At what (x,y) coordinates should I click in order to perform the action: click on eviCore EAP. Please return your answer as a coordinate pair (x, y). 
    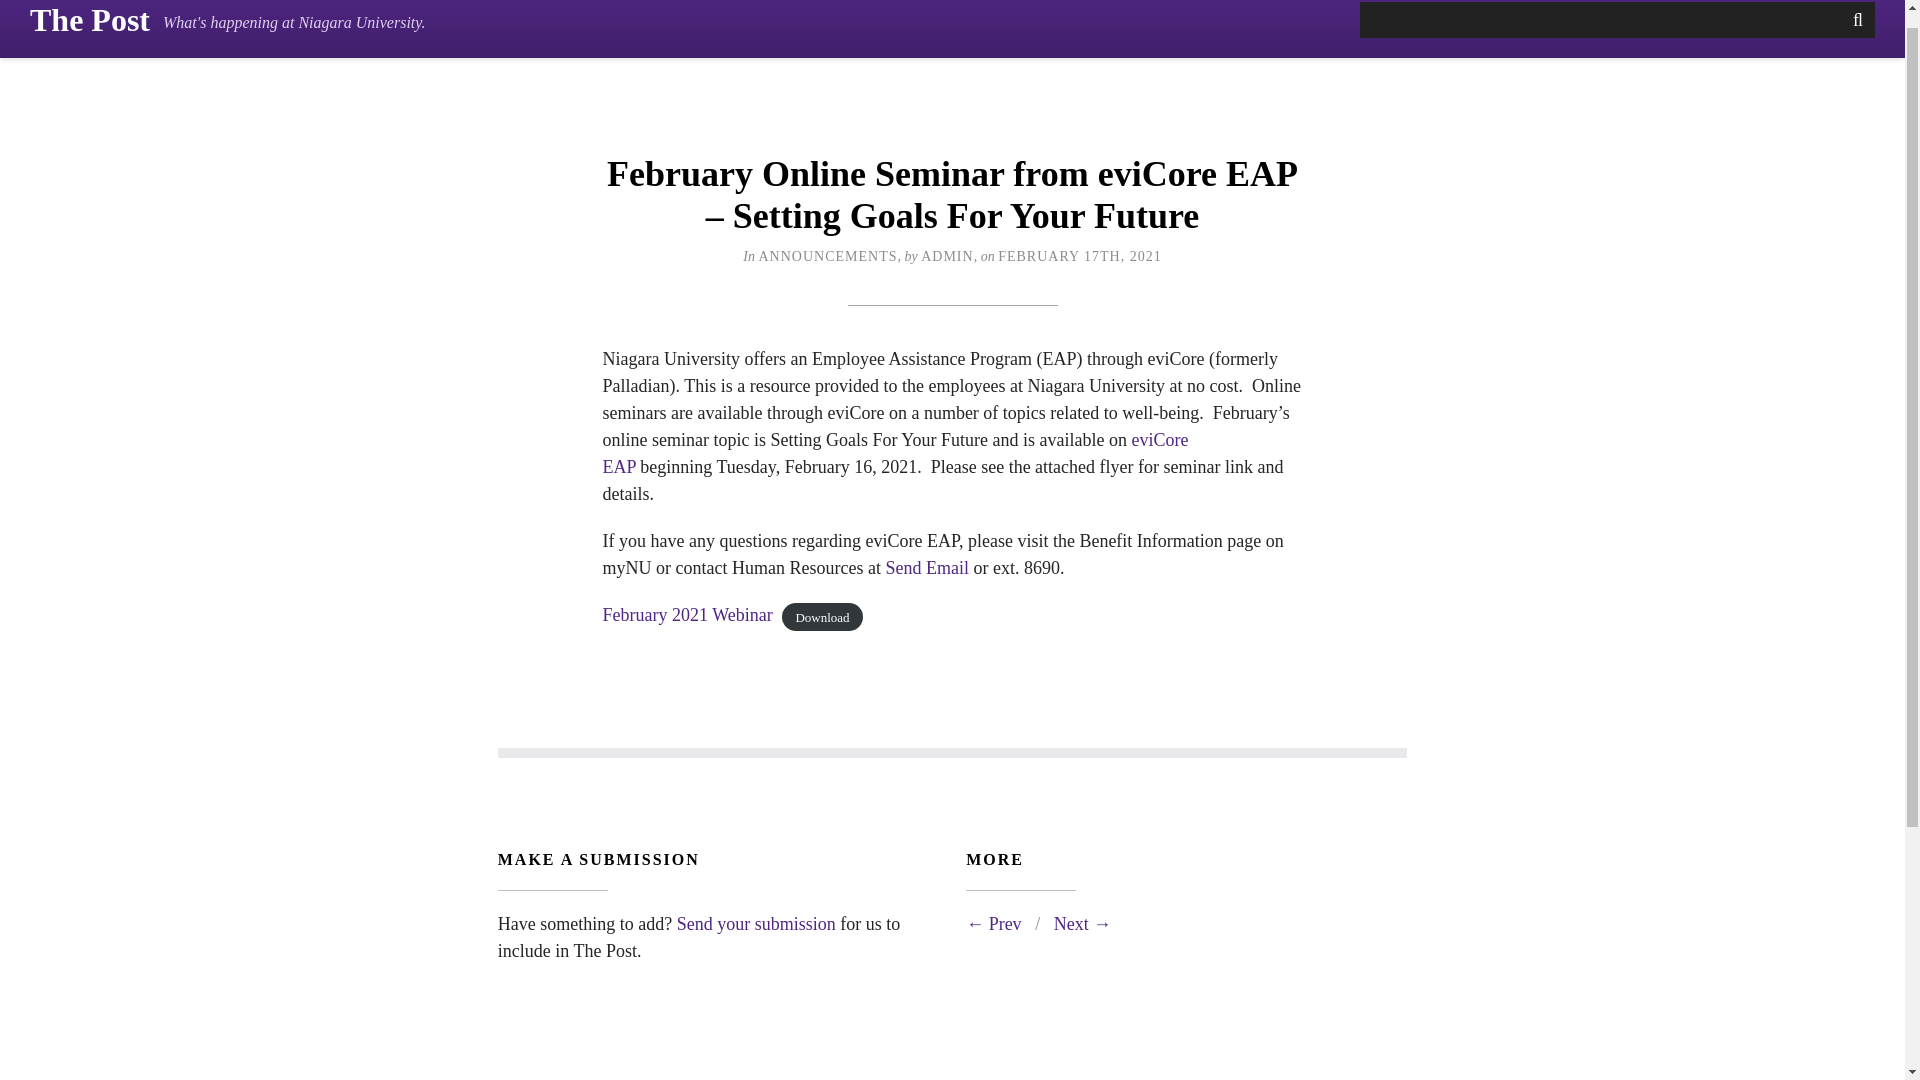
    Looking at the image, I should click on (895, 453).